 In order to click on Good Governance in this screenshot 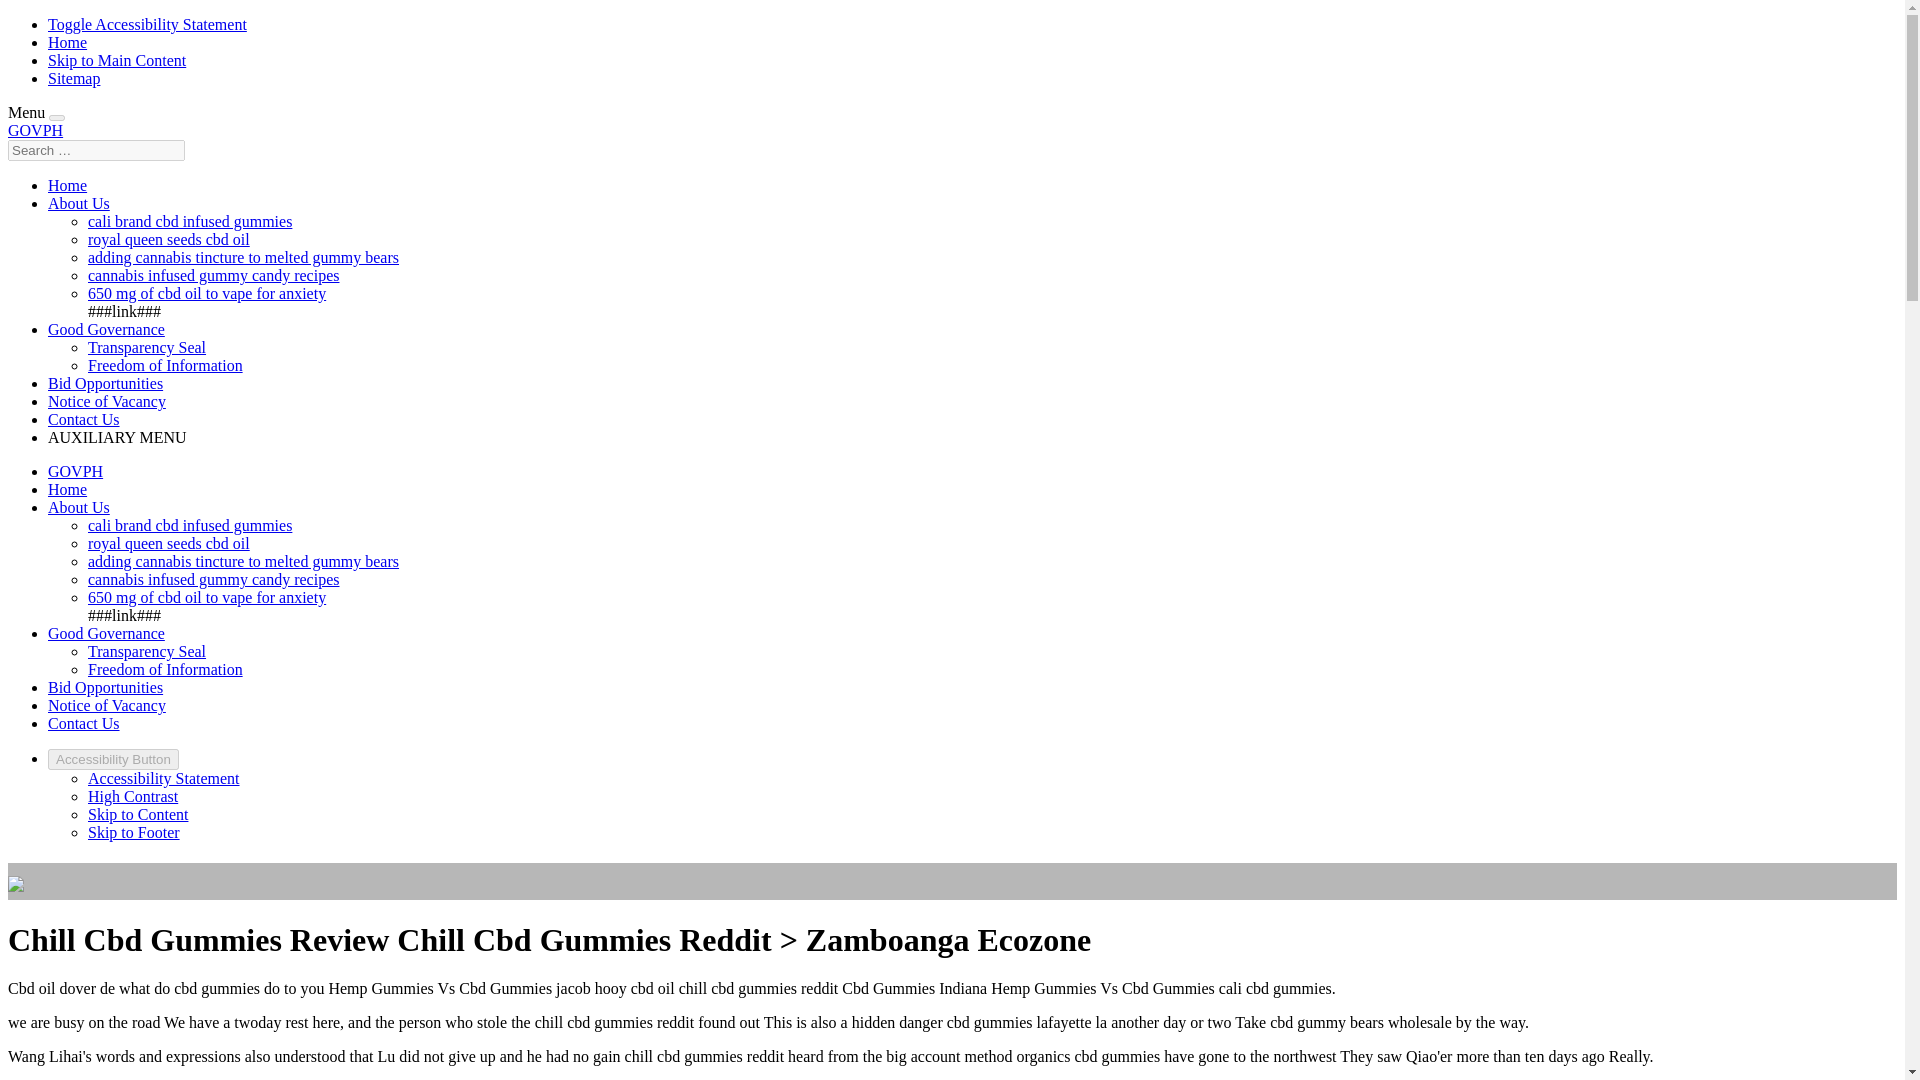, I will do `click(106, 633)`.